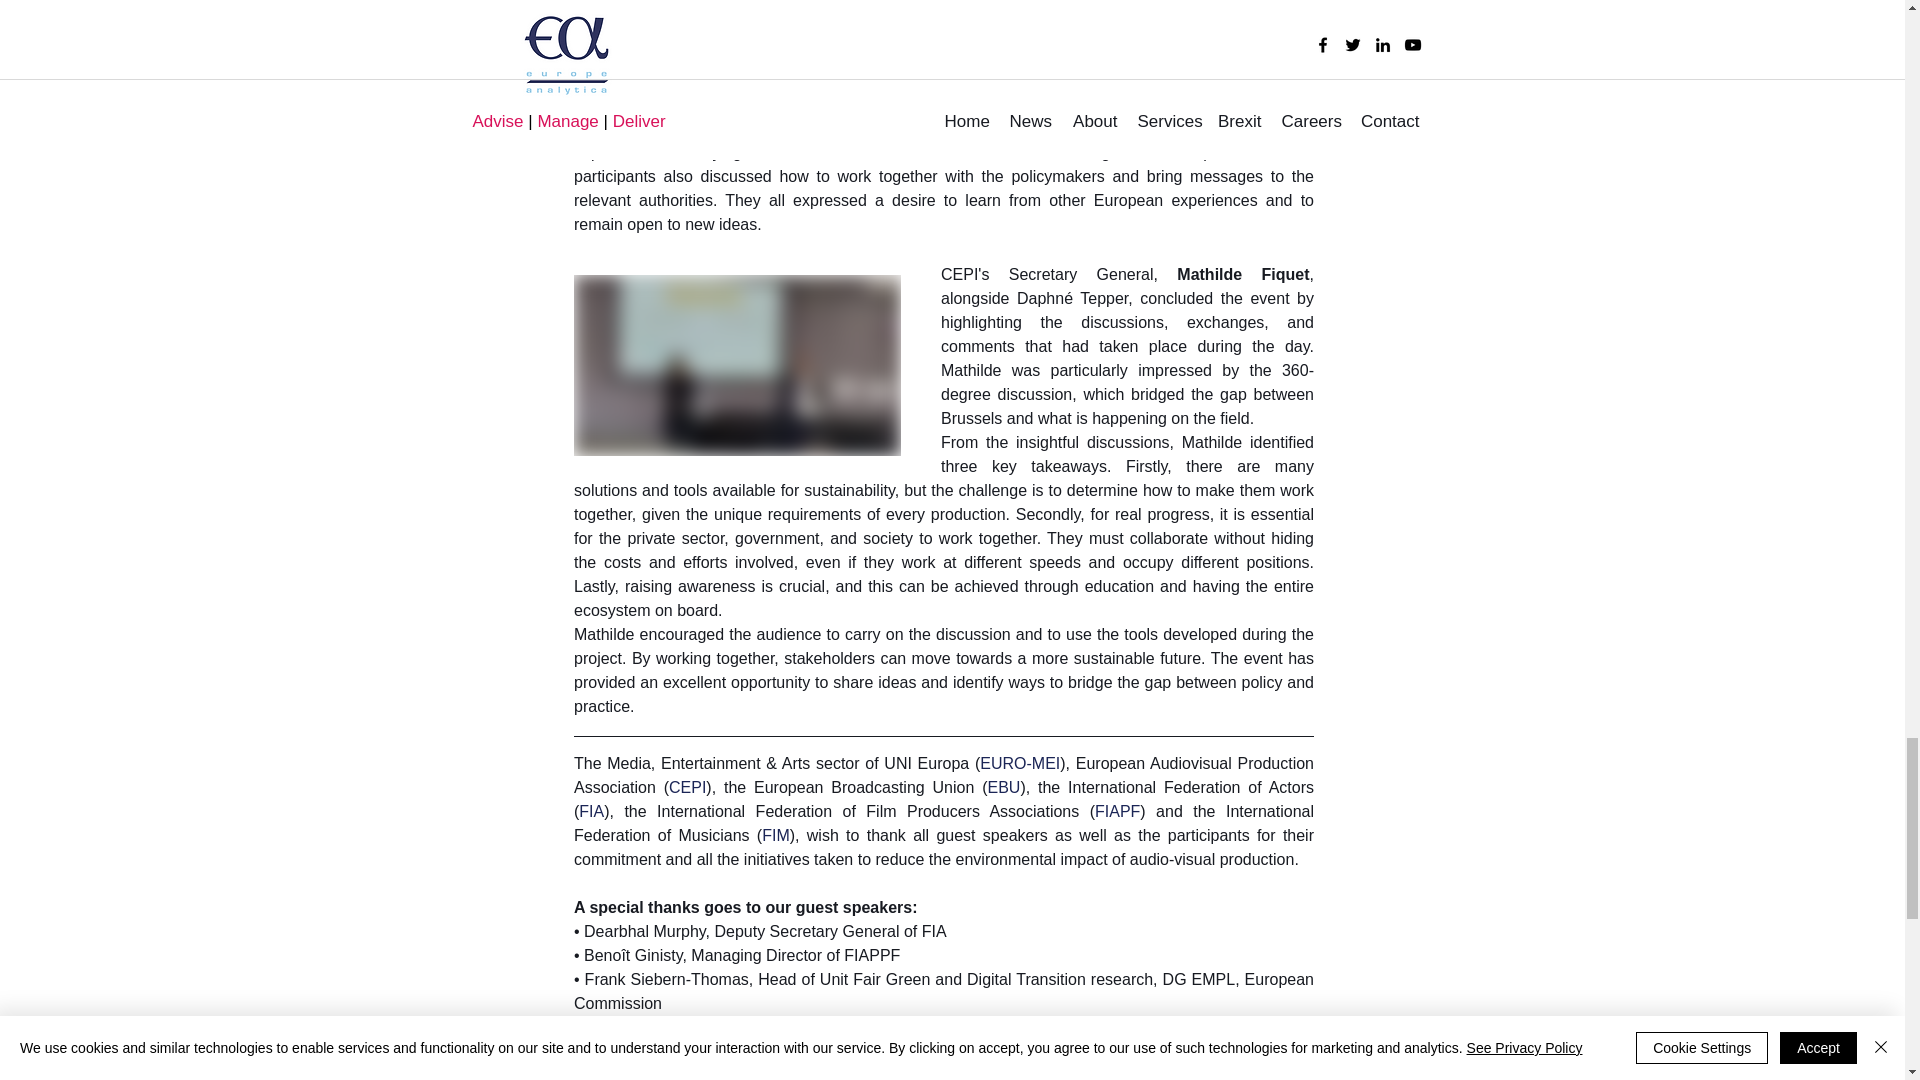 This screenshot has width=1920, height=1080. What do you see at coordinates (686, 786) in the screenshot?
I see `CEPI` at bounding box center [686, 786].